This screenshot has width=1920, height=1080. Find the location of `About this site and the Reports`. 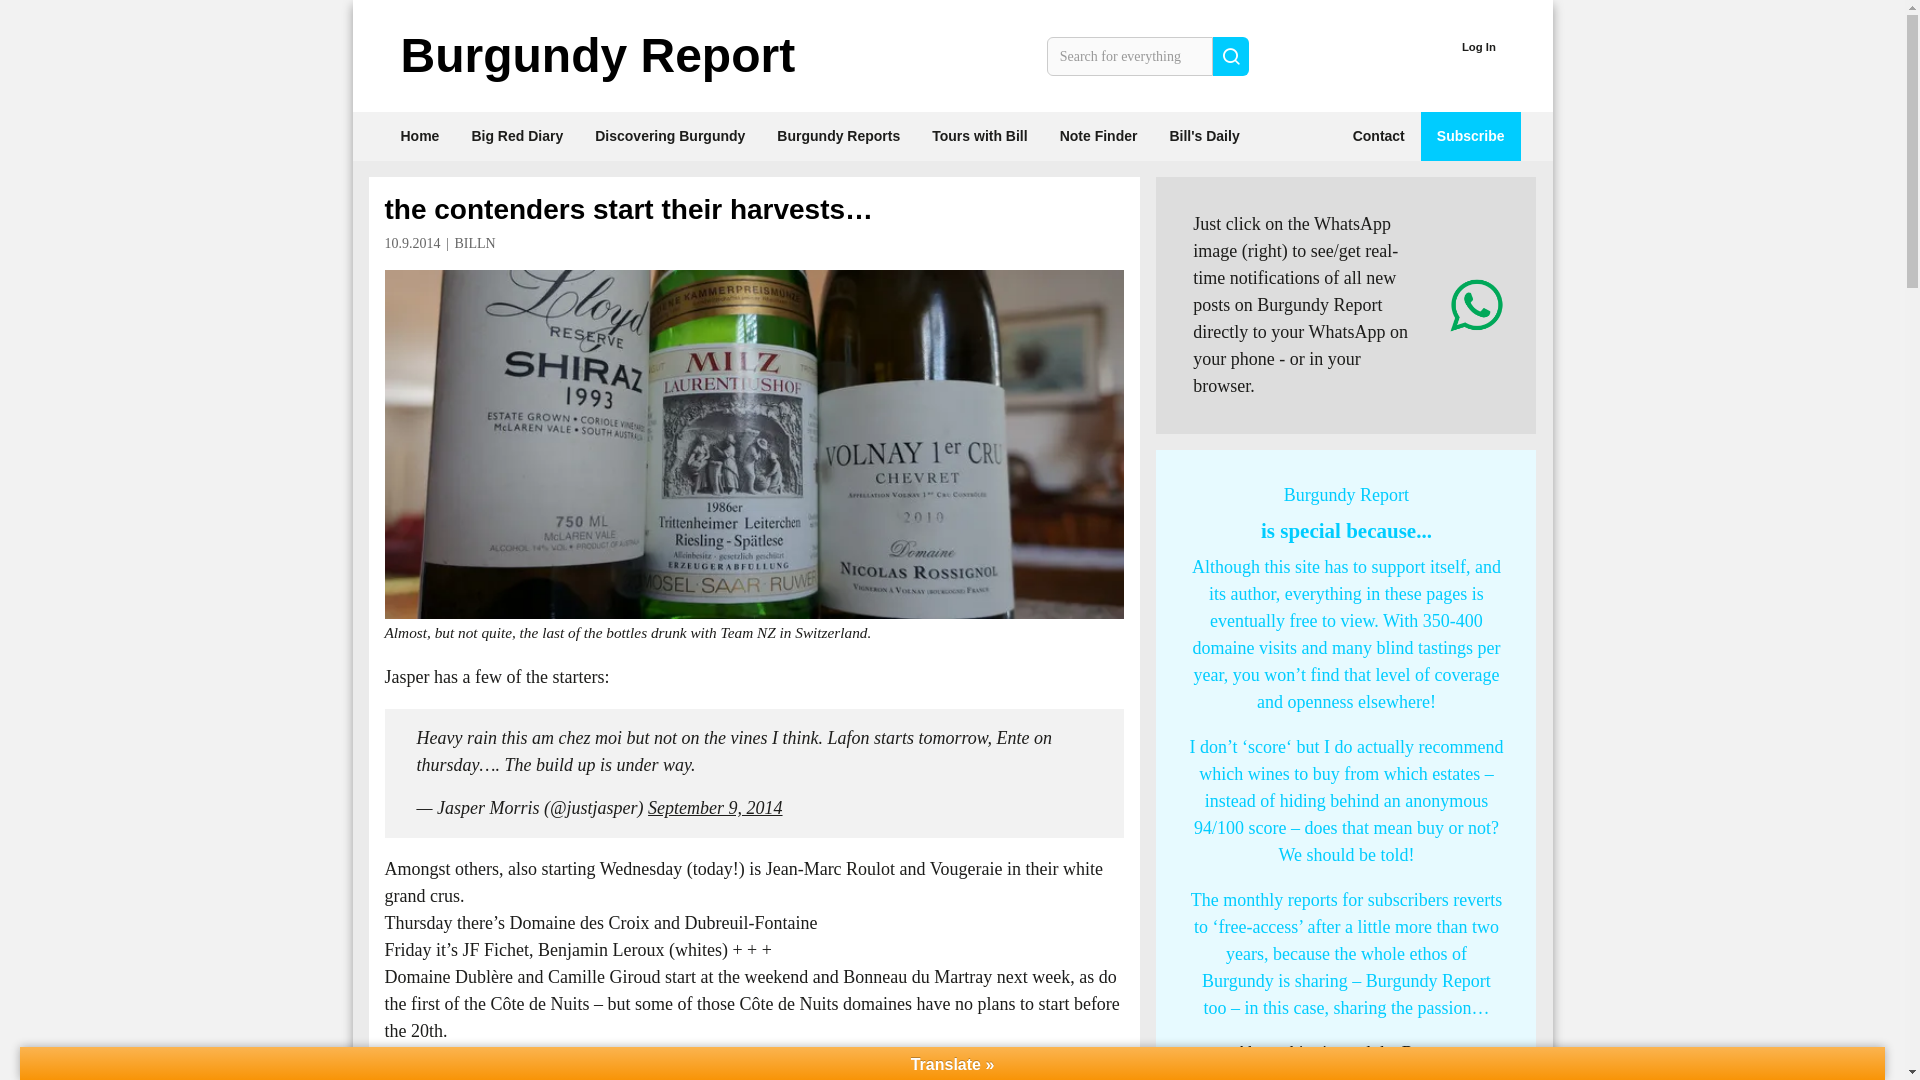

About this site and the Reports is located at coordinates (1346, 1052).